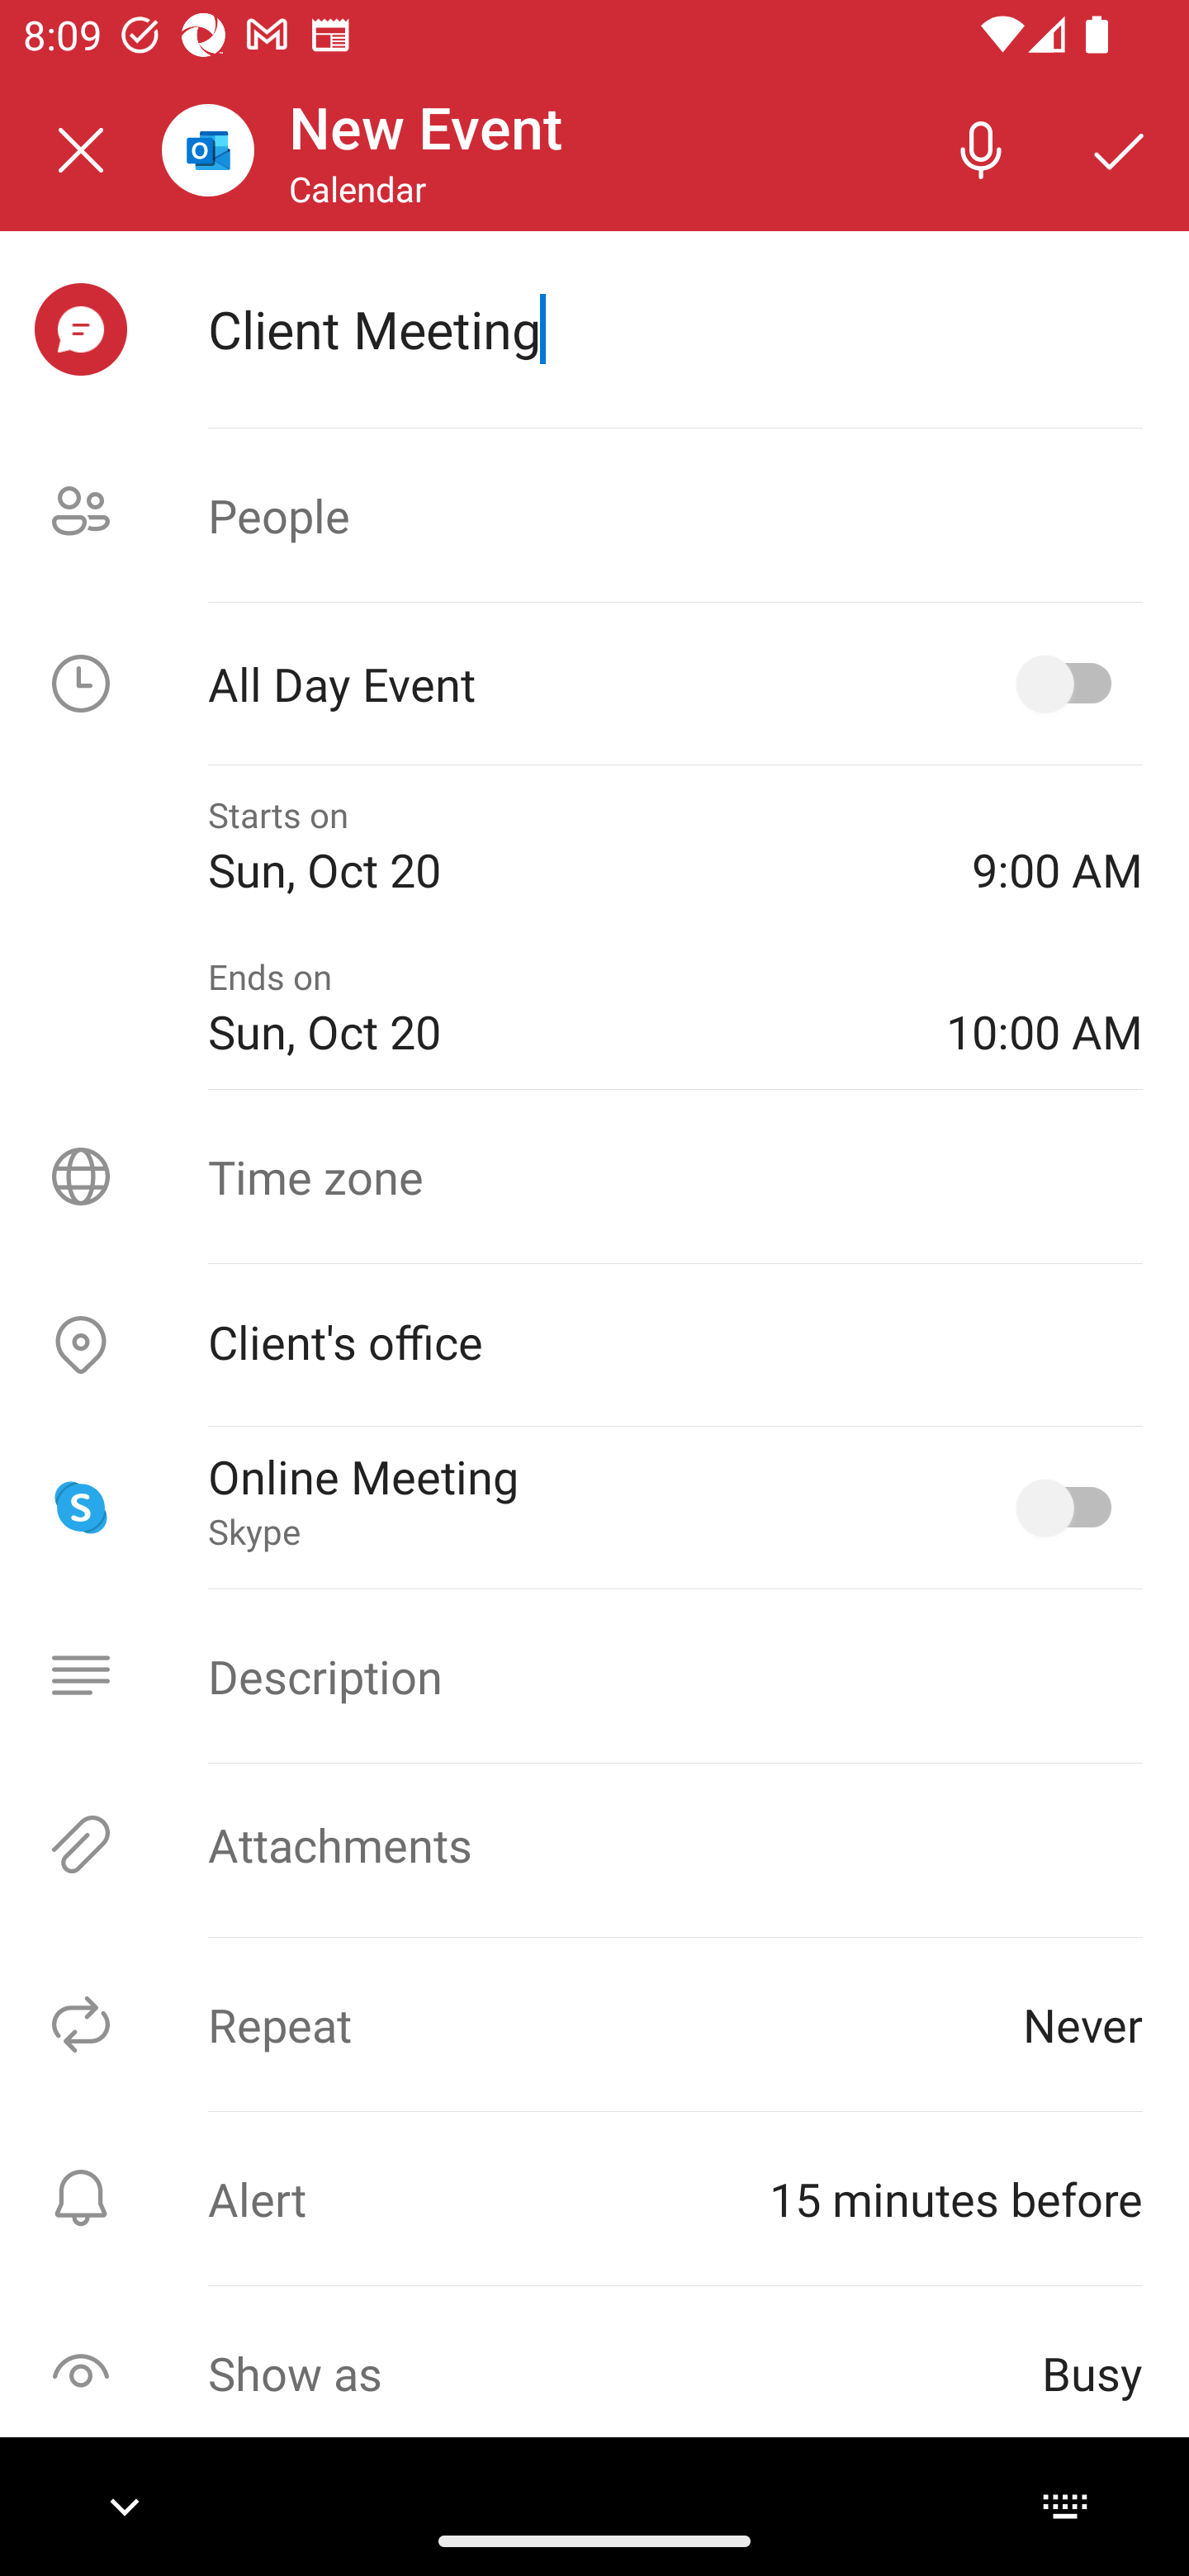 The image size is (1189, 2576). I want to click on 10:00 AM, so click(1044, 1008).